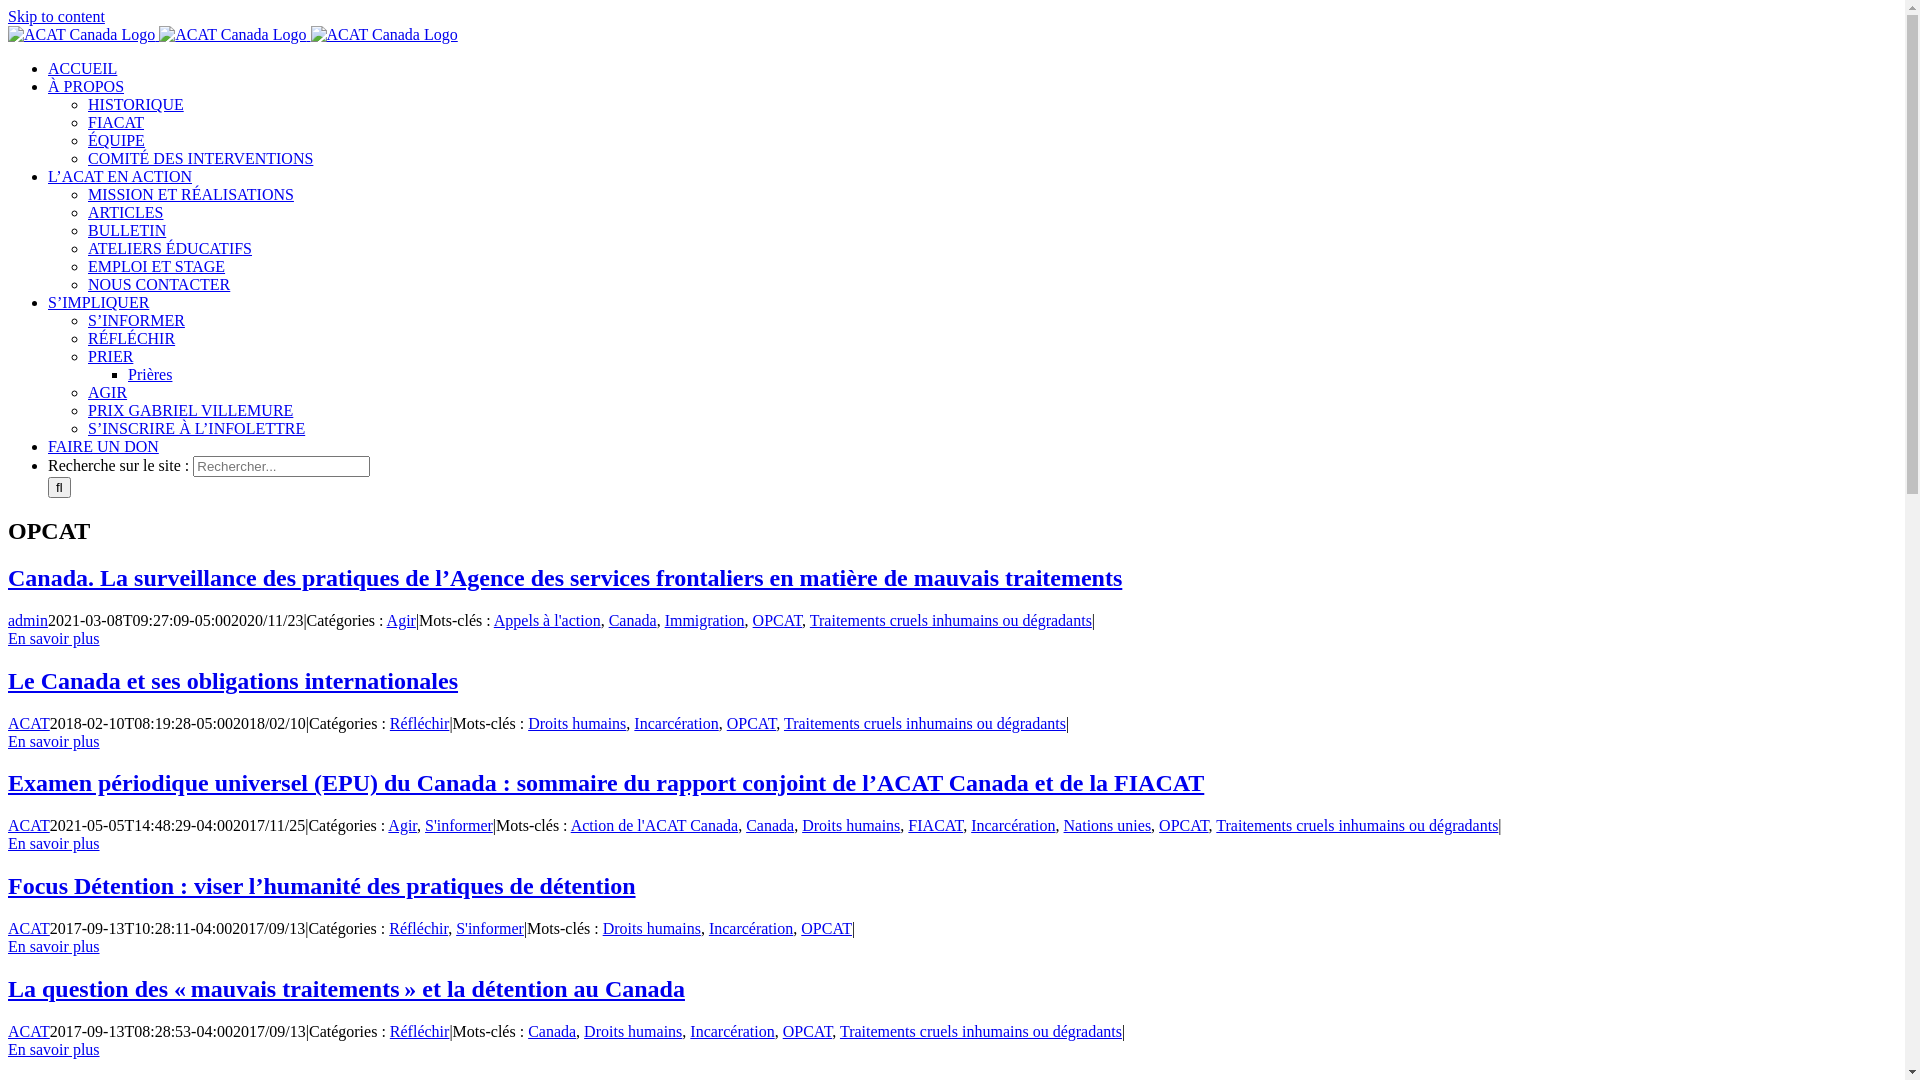  What do you see at coordinates (851, 826) in the screenshot?
I see `Droits humains` at bounding box center [851, 826].